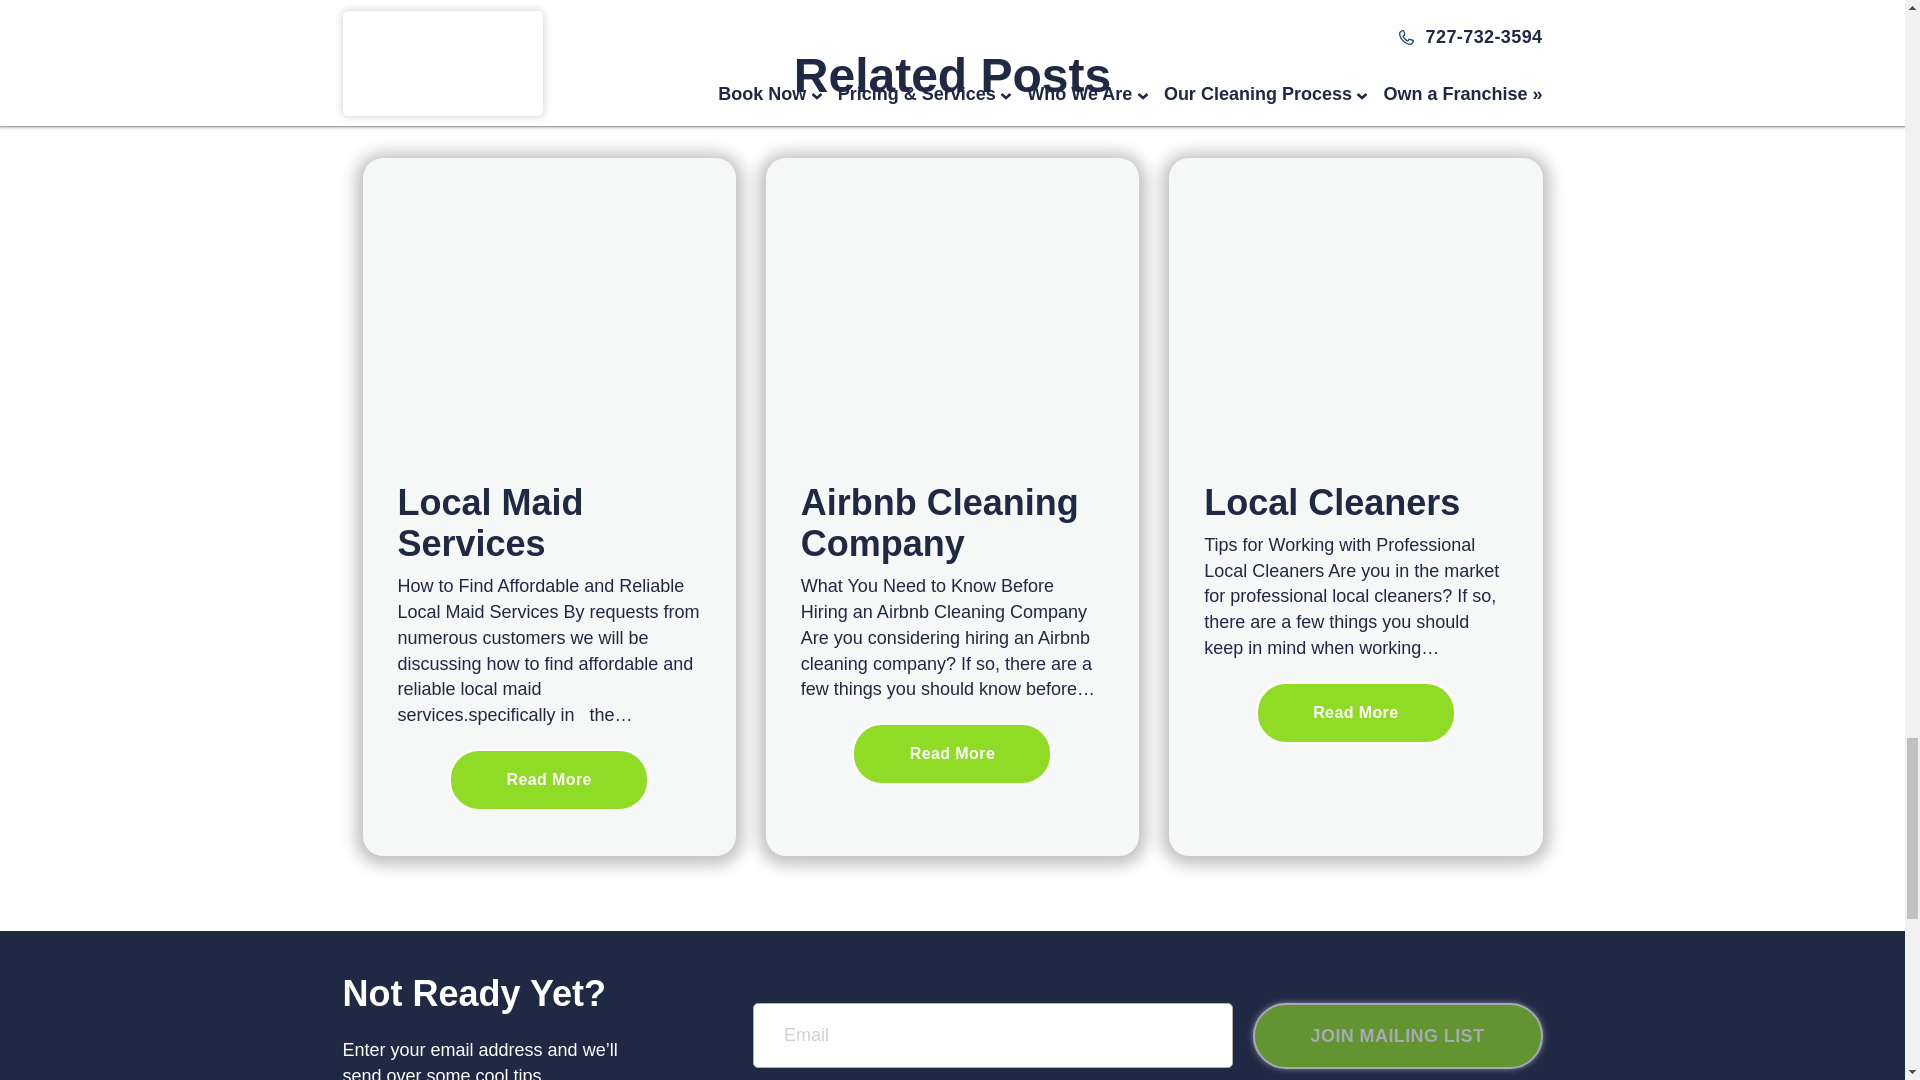 The height and width of the screenshot is (1080, 1920). What do you see at coordinates (1396, 1036) in the screenshot?
I see `JOIN MAILING LIST` at bounding box center [1396, 1036].